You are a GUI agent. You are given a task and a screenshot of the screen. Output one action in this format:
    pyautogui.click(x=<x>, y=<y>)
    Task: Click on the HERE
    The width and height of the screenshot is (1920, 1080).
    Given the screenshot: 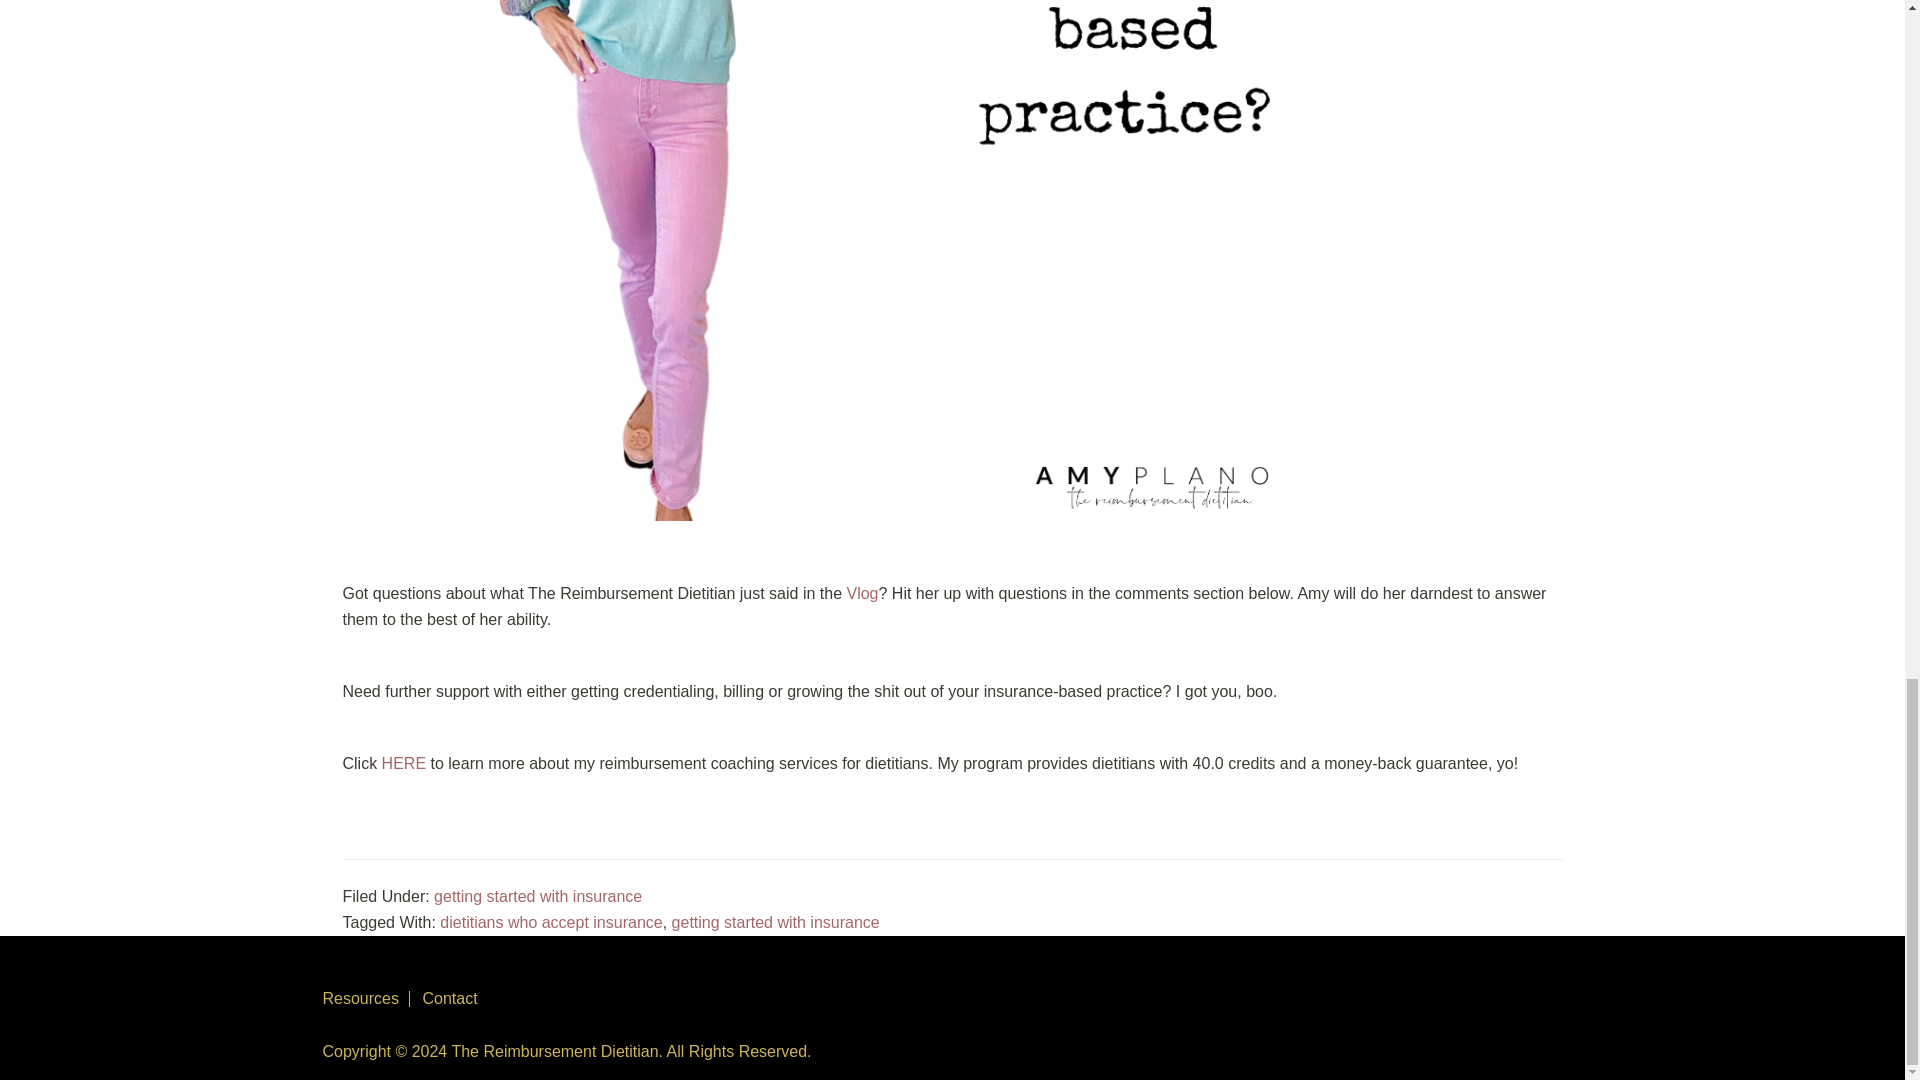 What is the action you would take?
    pyautogui.click(x=404, y=763)
    